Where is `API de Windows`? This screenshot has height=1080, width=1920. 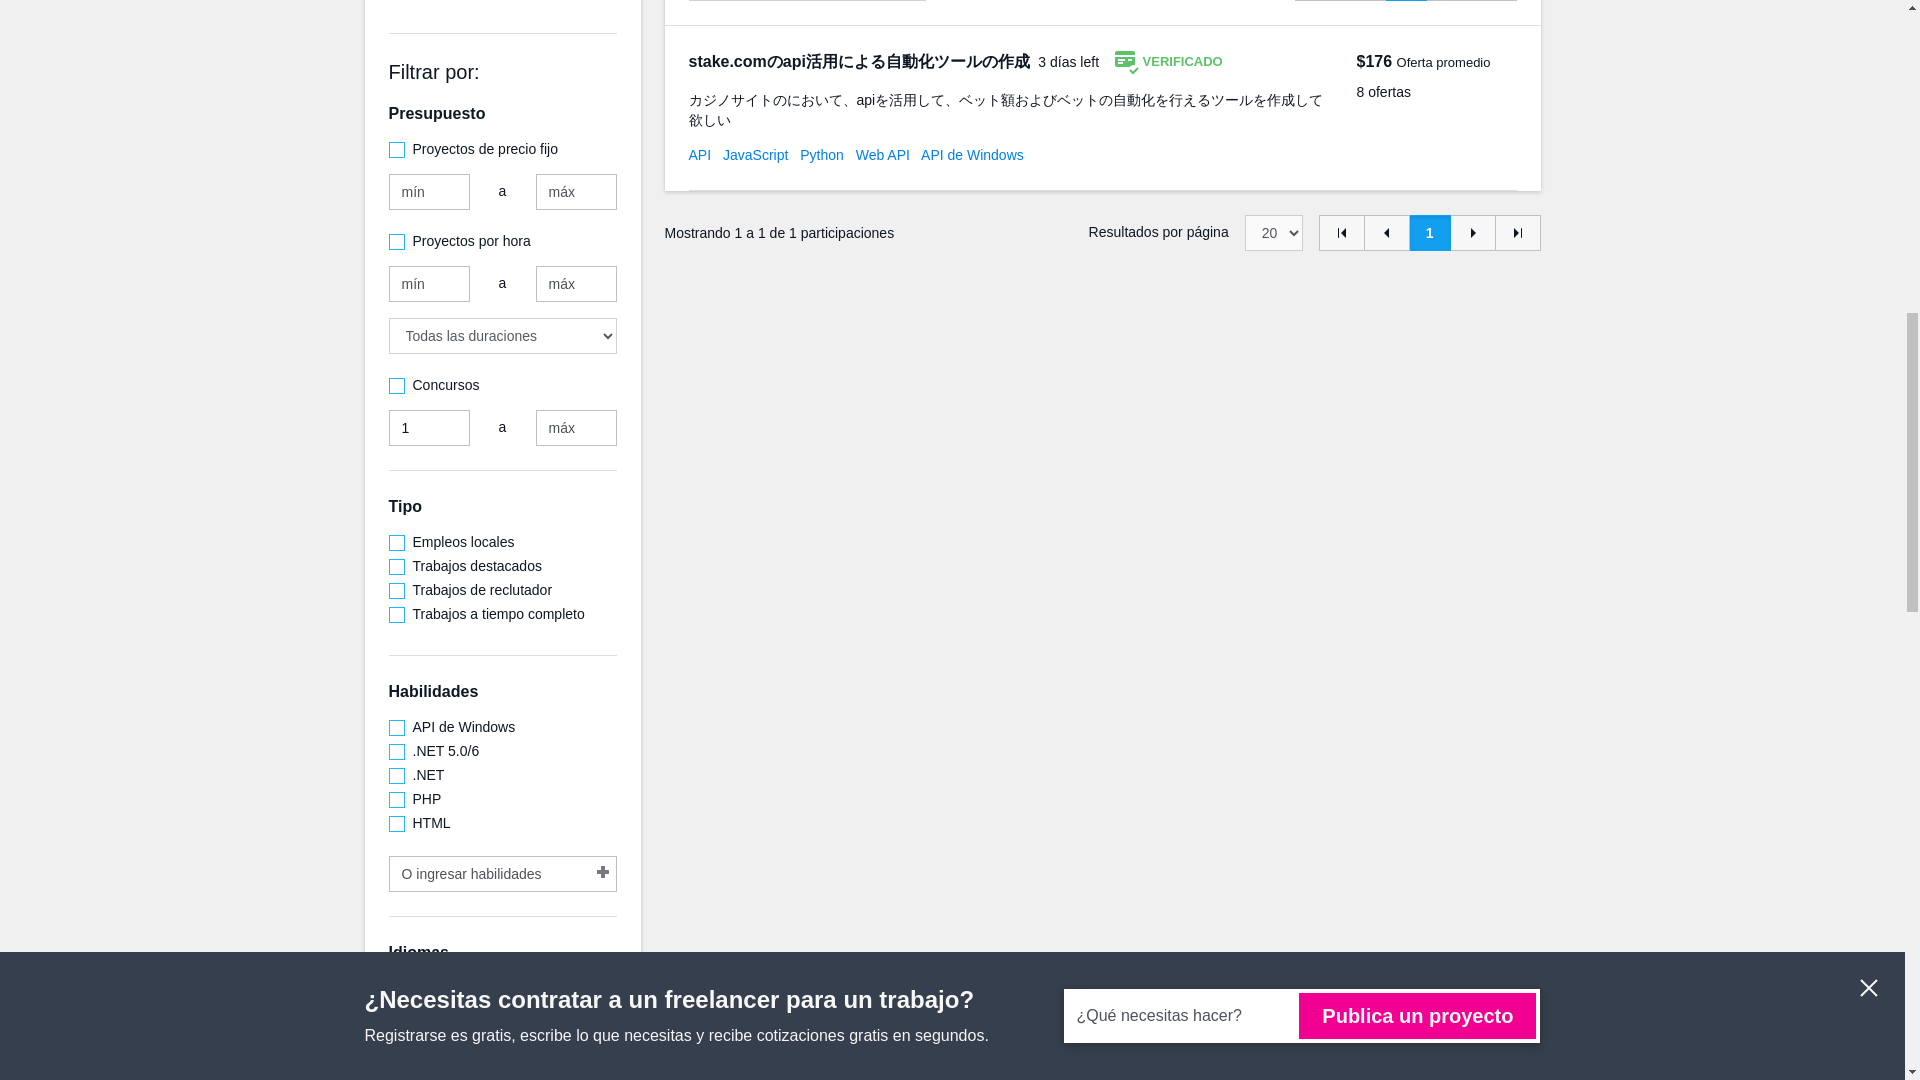
API de Windows is located at coordinates (972, 154).